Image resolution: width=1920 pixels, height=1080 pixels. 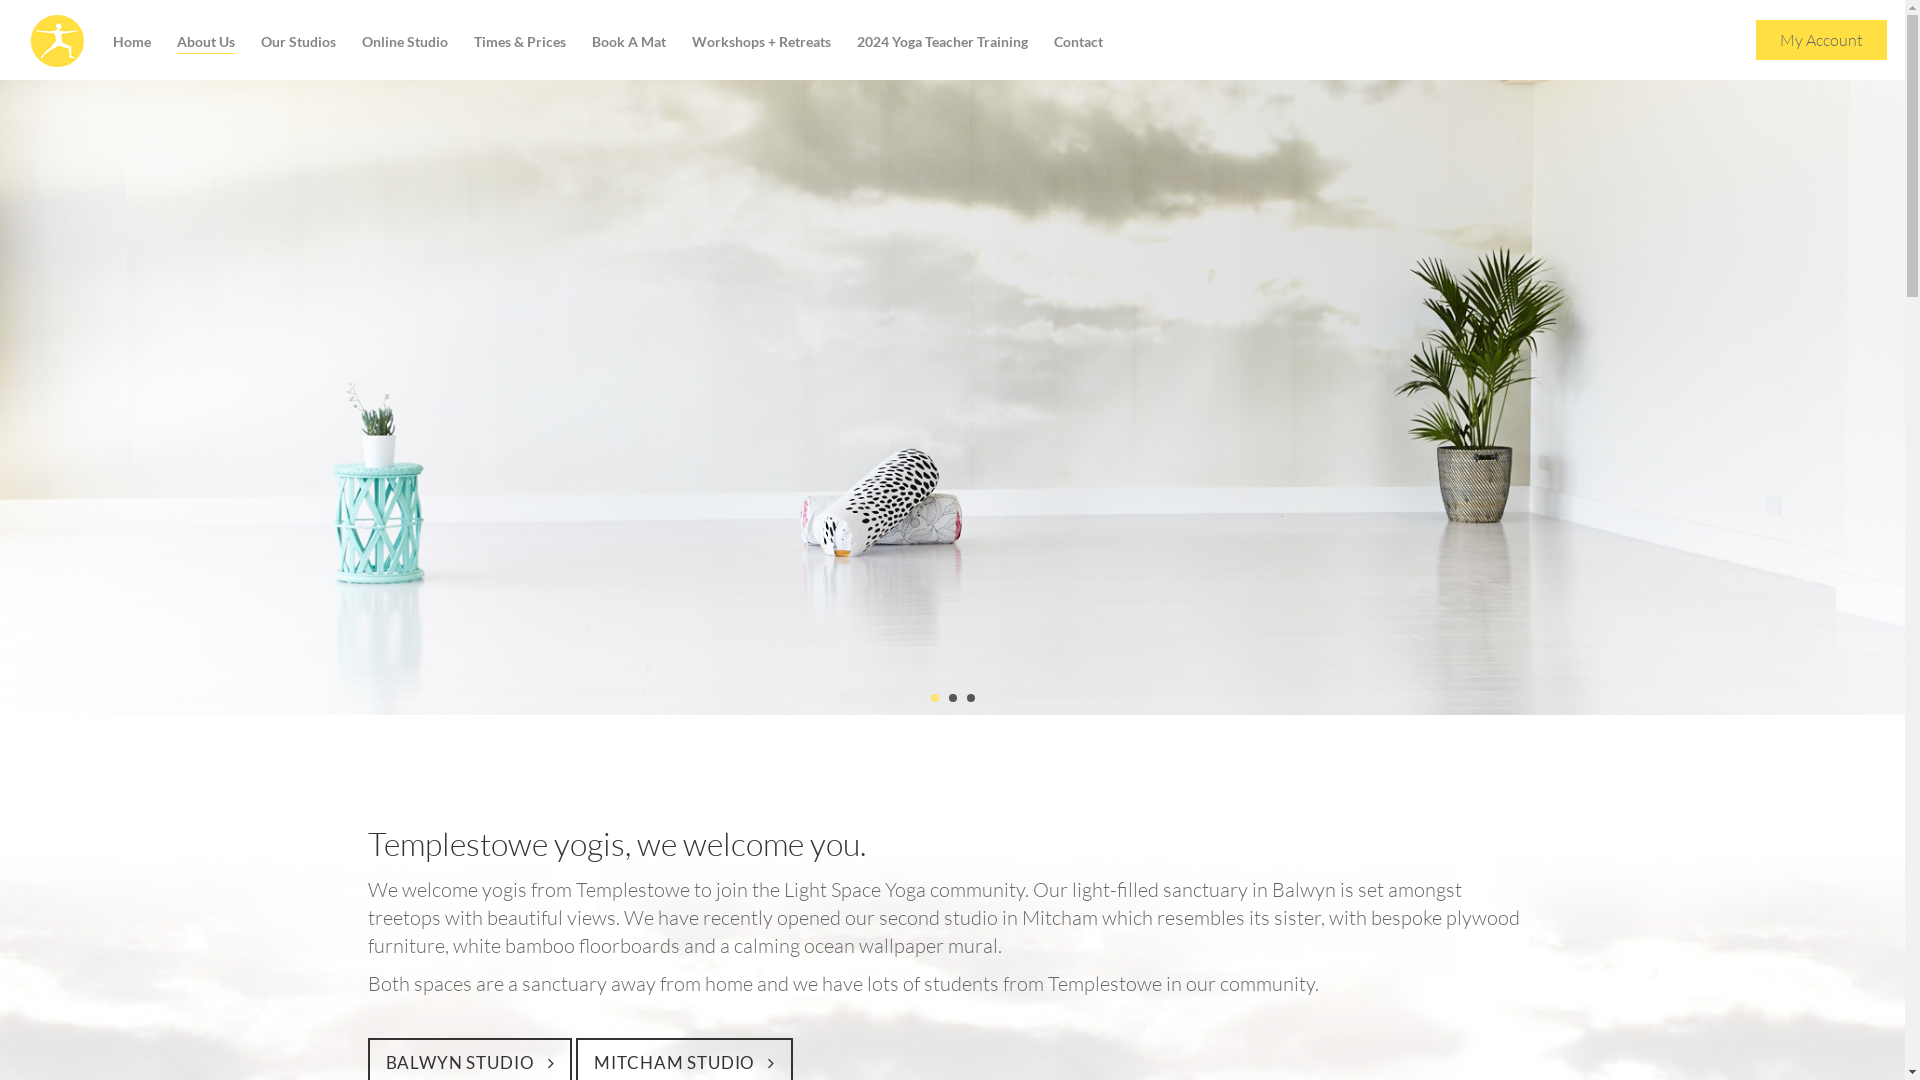 I want to click on Workshops + Retreats, so click(x=762, y=46).